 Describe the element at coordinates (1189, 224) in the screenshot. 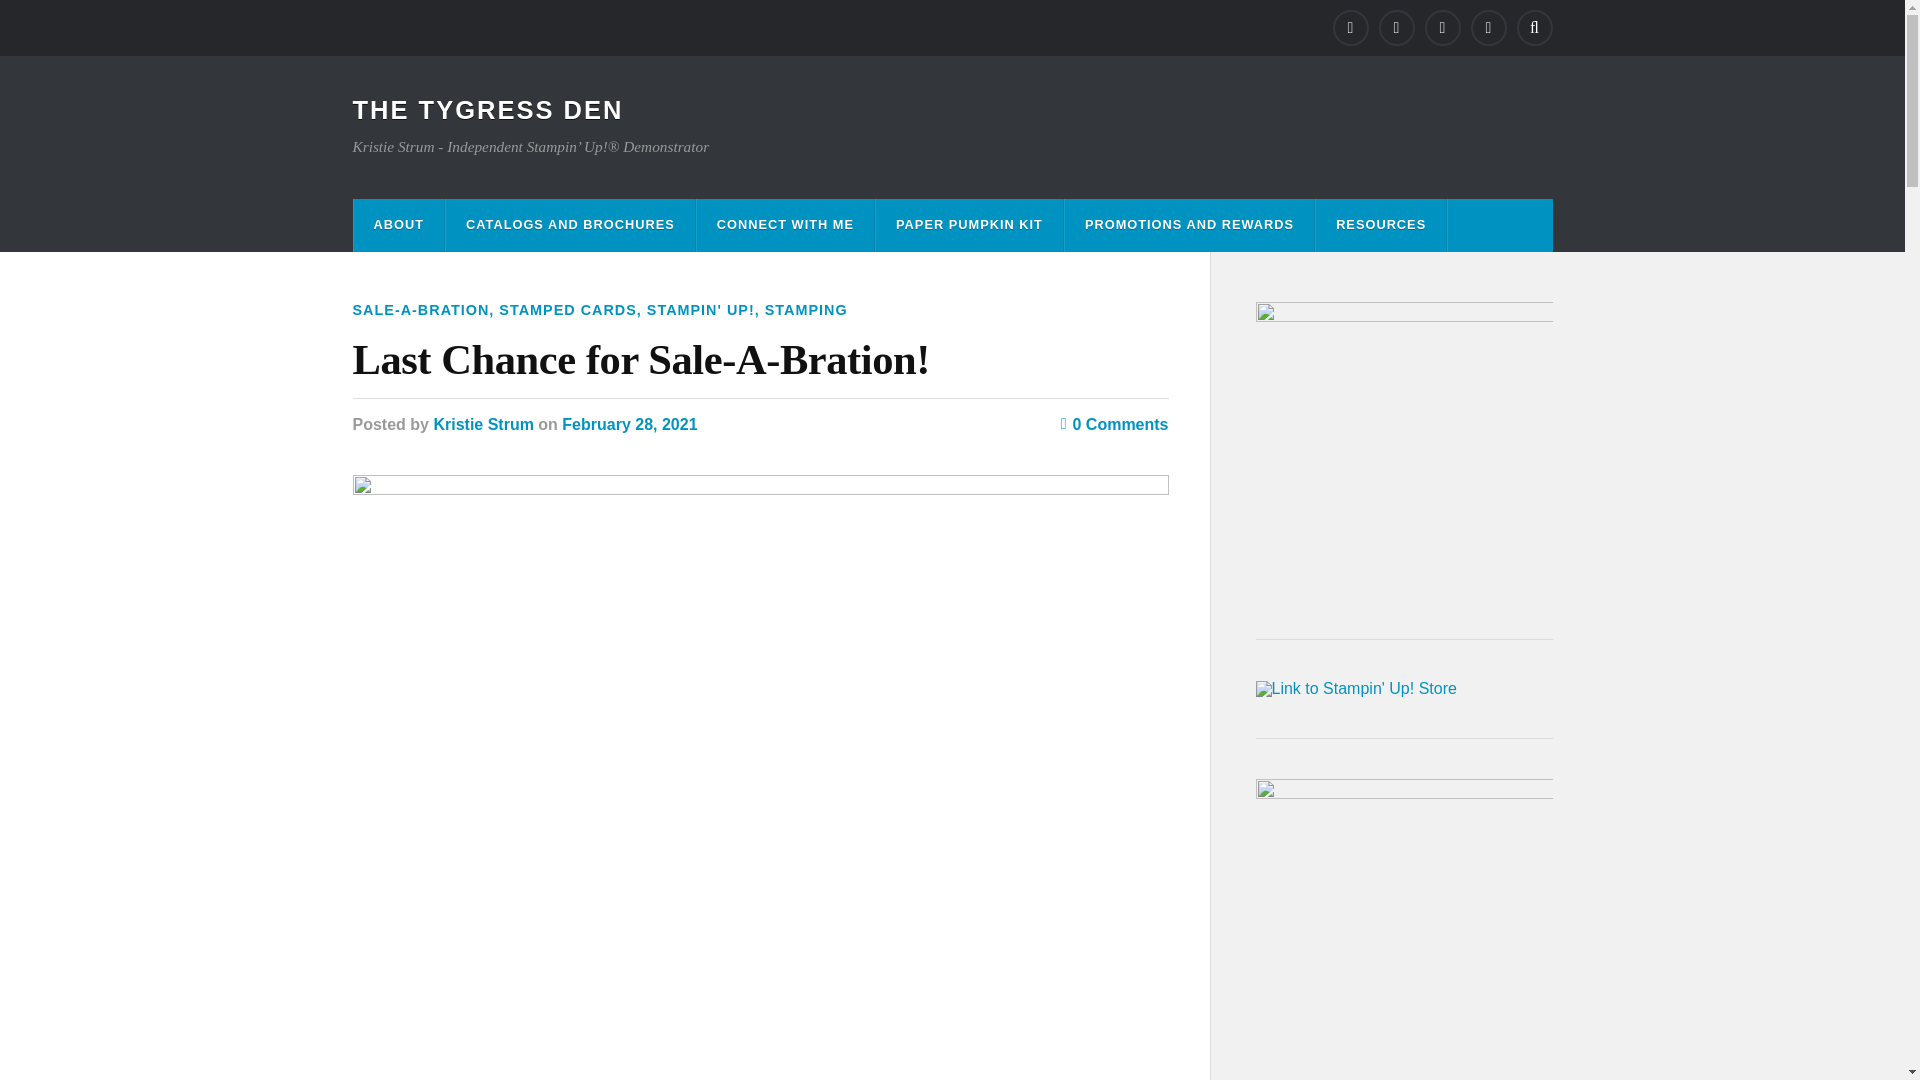

I see `PROMOTIONS AND REWARDS` at that location.